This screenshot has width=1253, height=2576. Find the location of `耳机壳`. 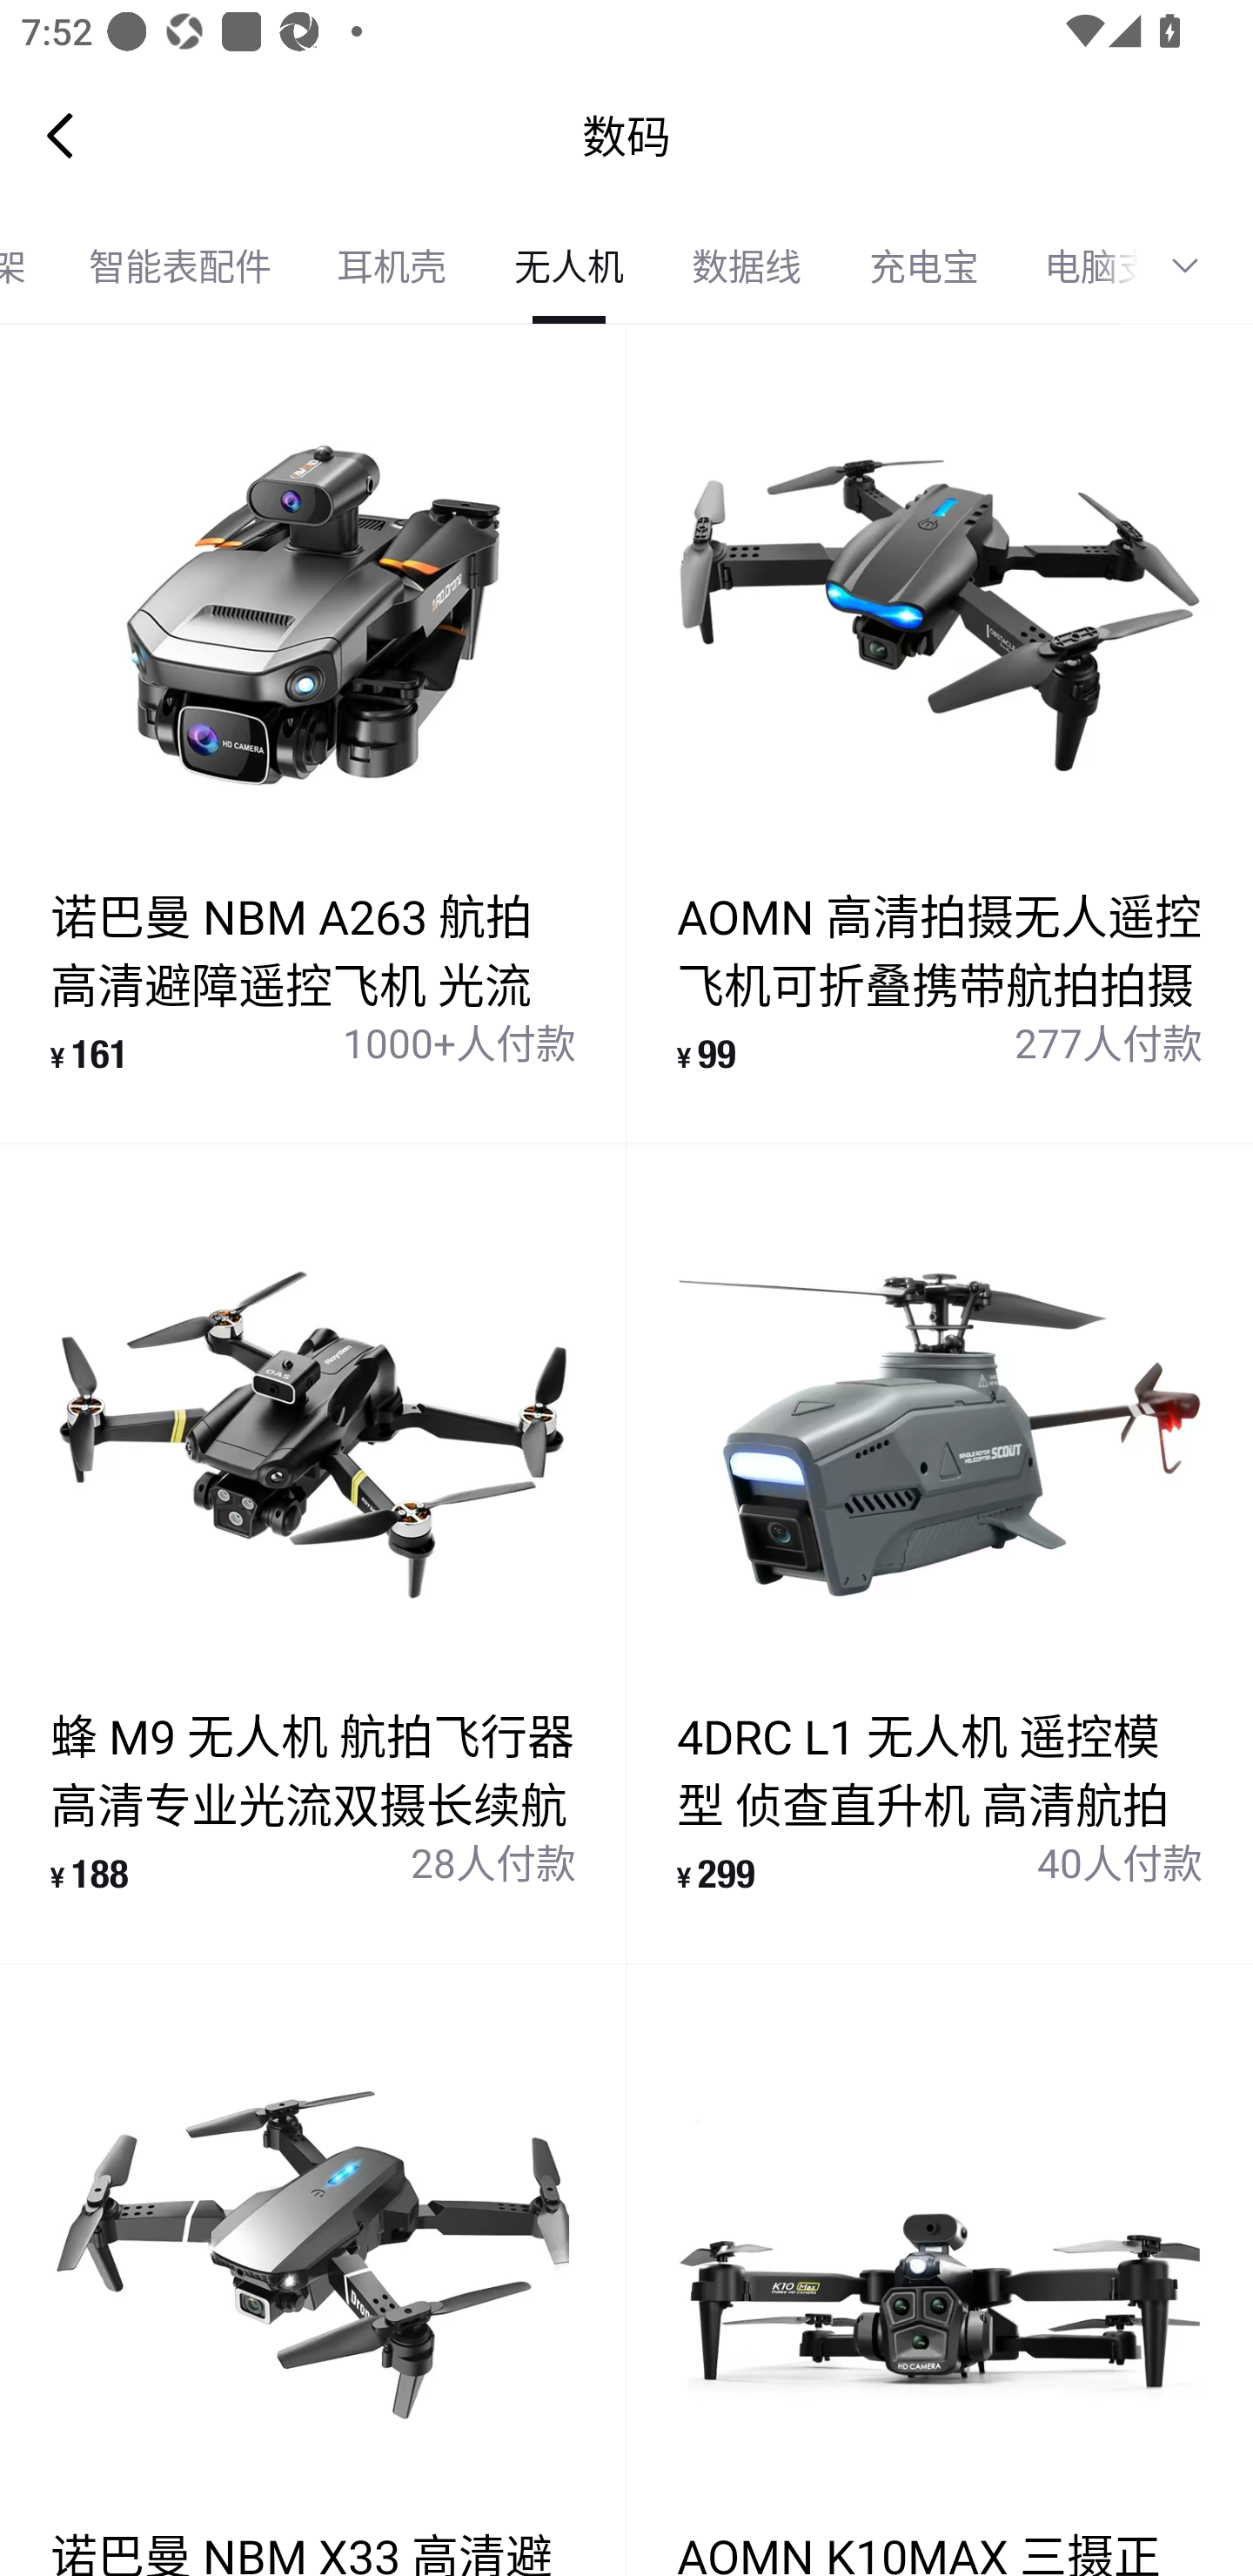

耳机壳 is located at coordinates (392, 266).